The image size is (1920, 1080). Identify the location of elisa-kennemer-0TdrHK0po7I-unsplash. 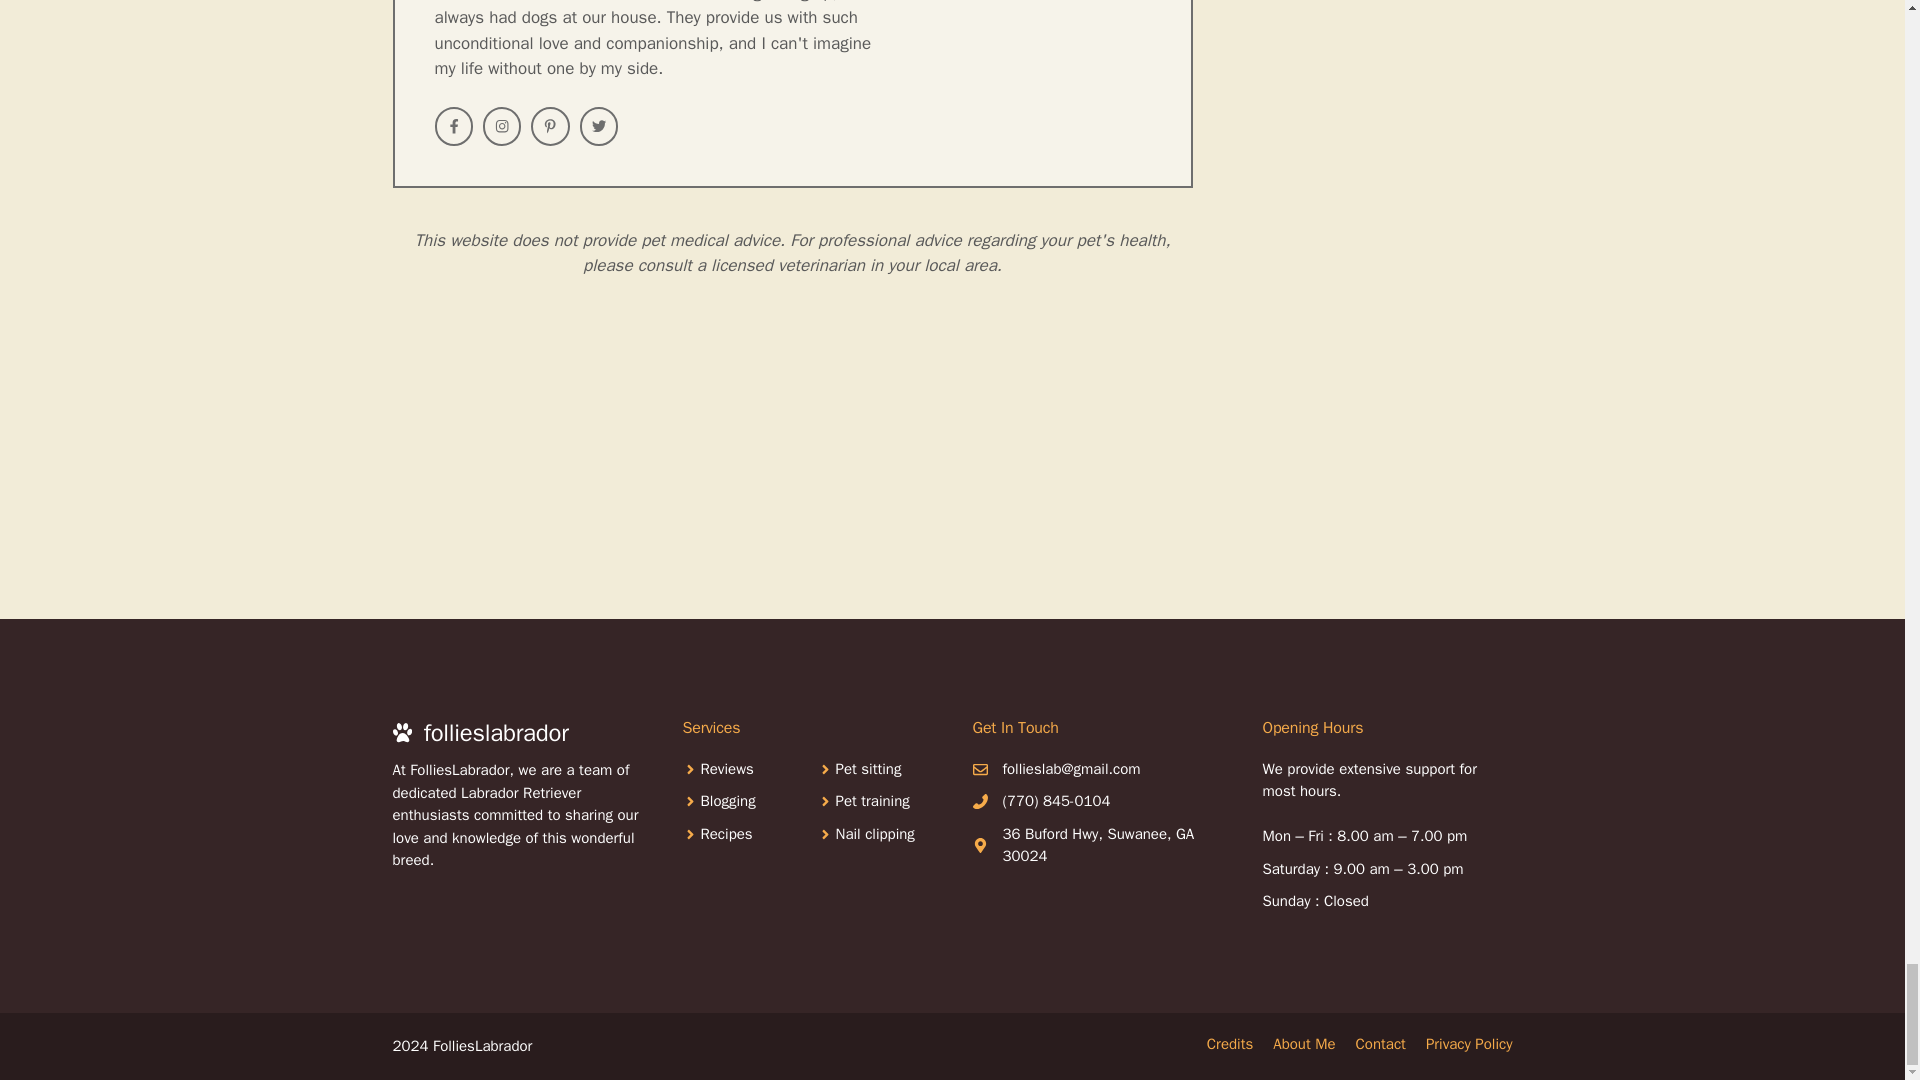
(571, 468).